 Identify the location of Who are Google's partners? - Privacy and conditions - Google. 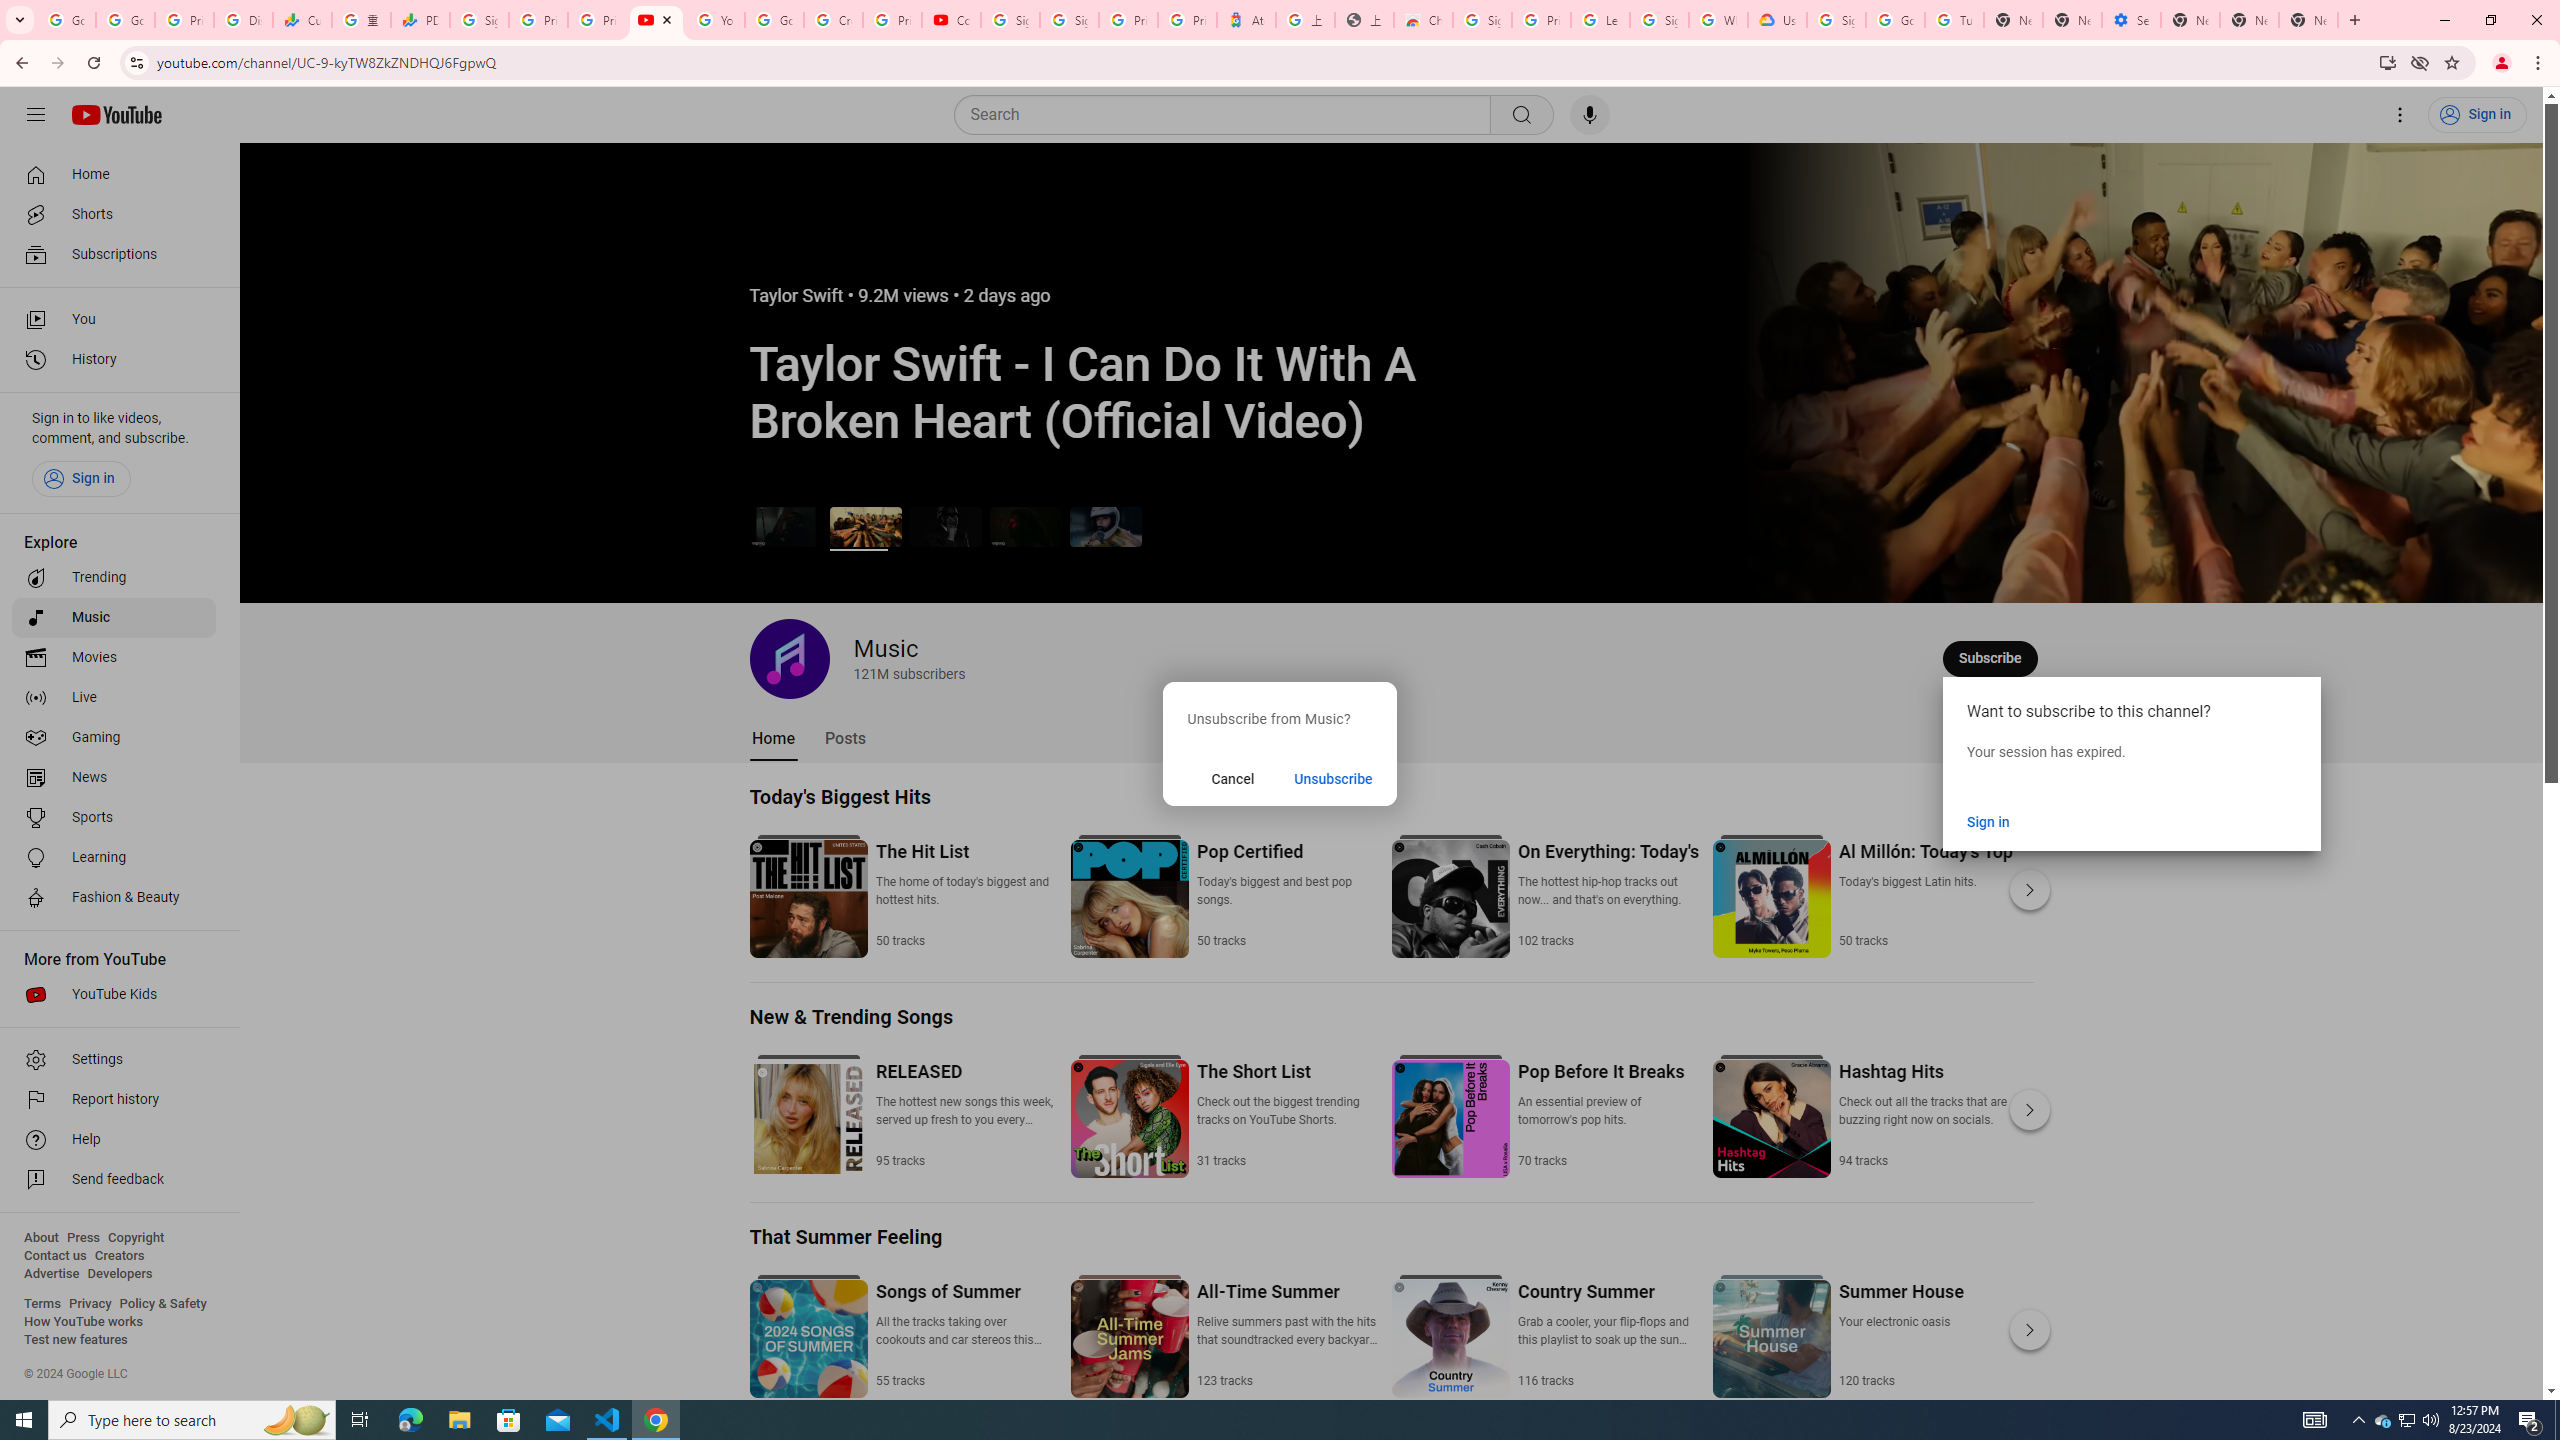
(1718, 20).